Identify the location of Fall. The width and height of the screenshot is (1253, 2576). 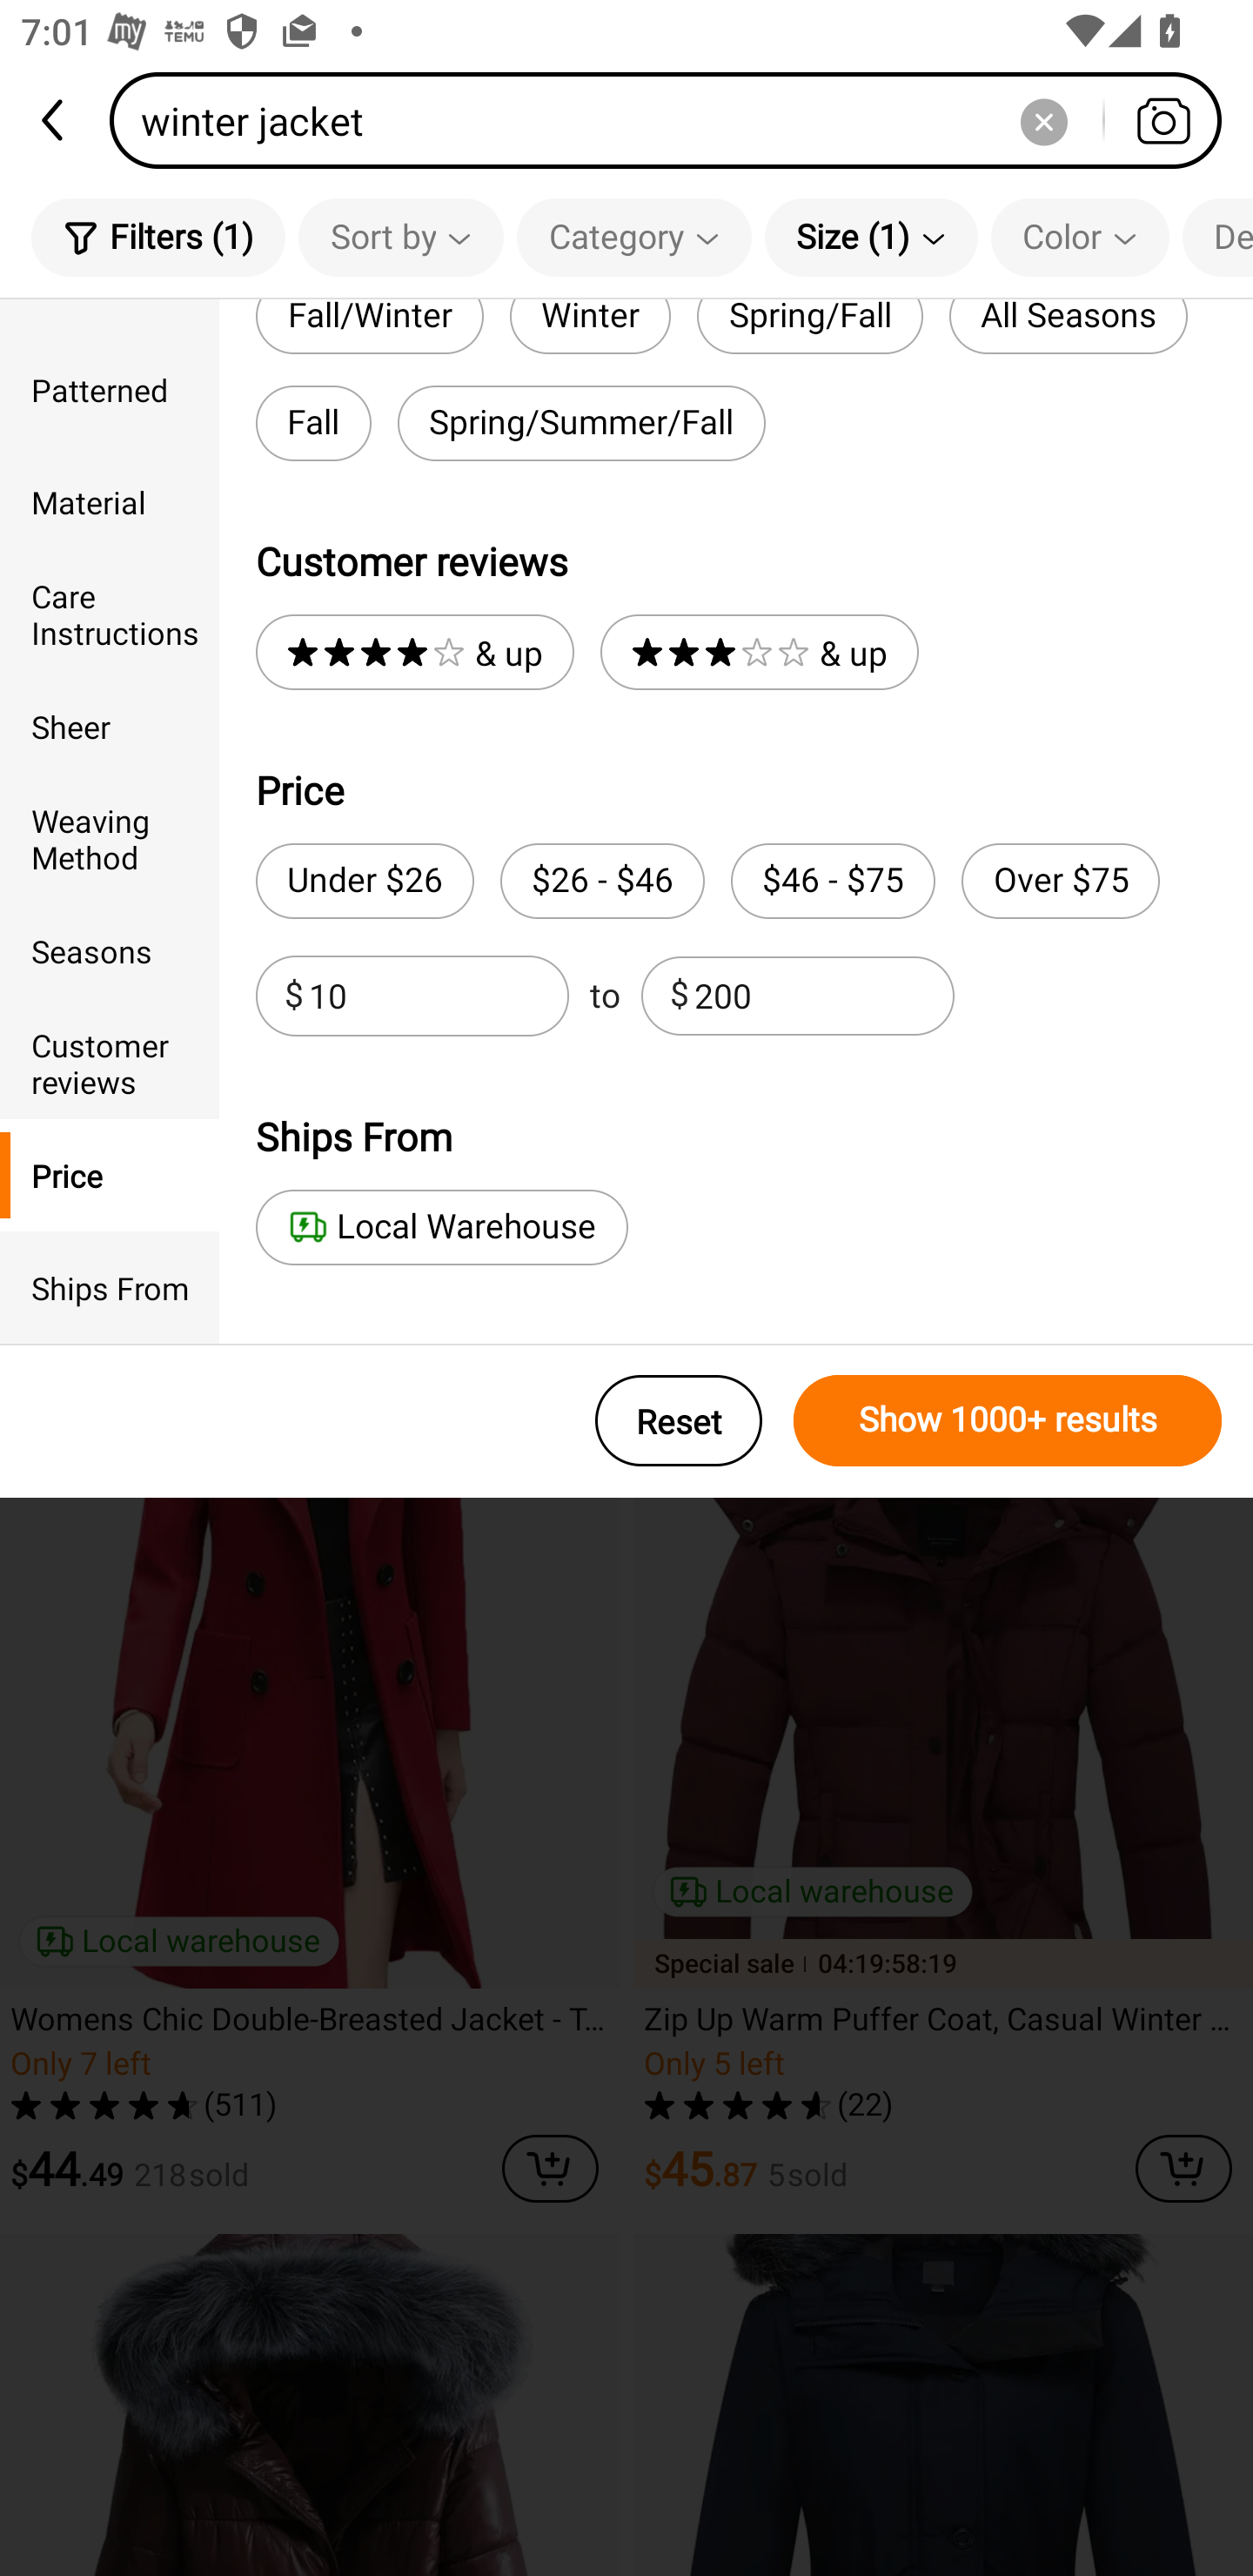
(313, 423).